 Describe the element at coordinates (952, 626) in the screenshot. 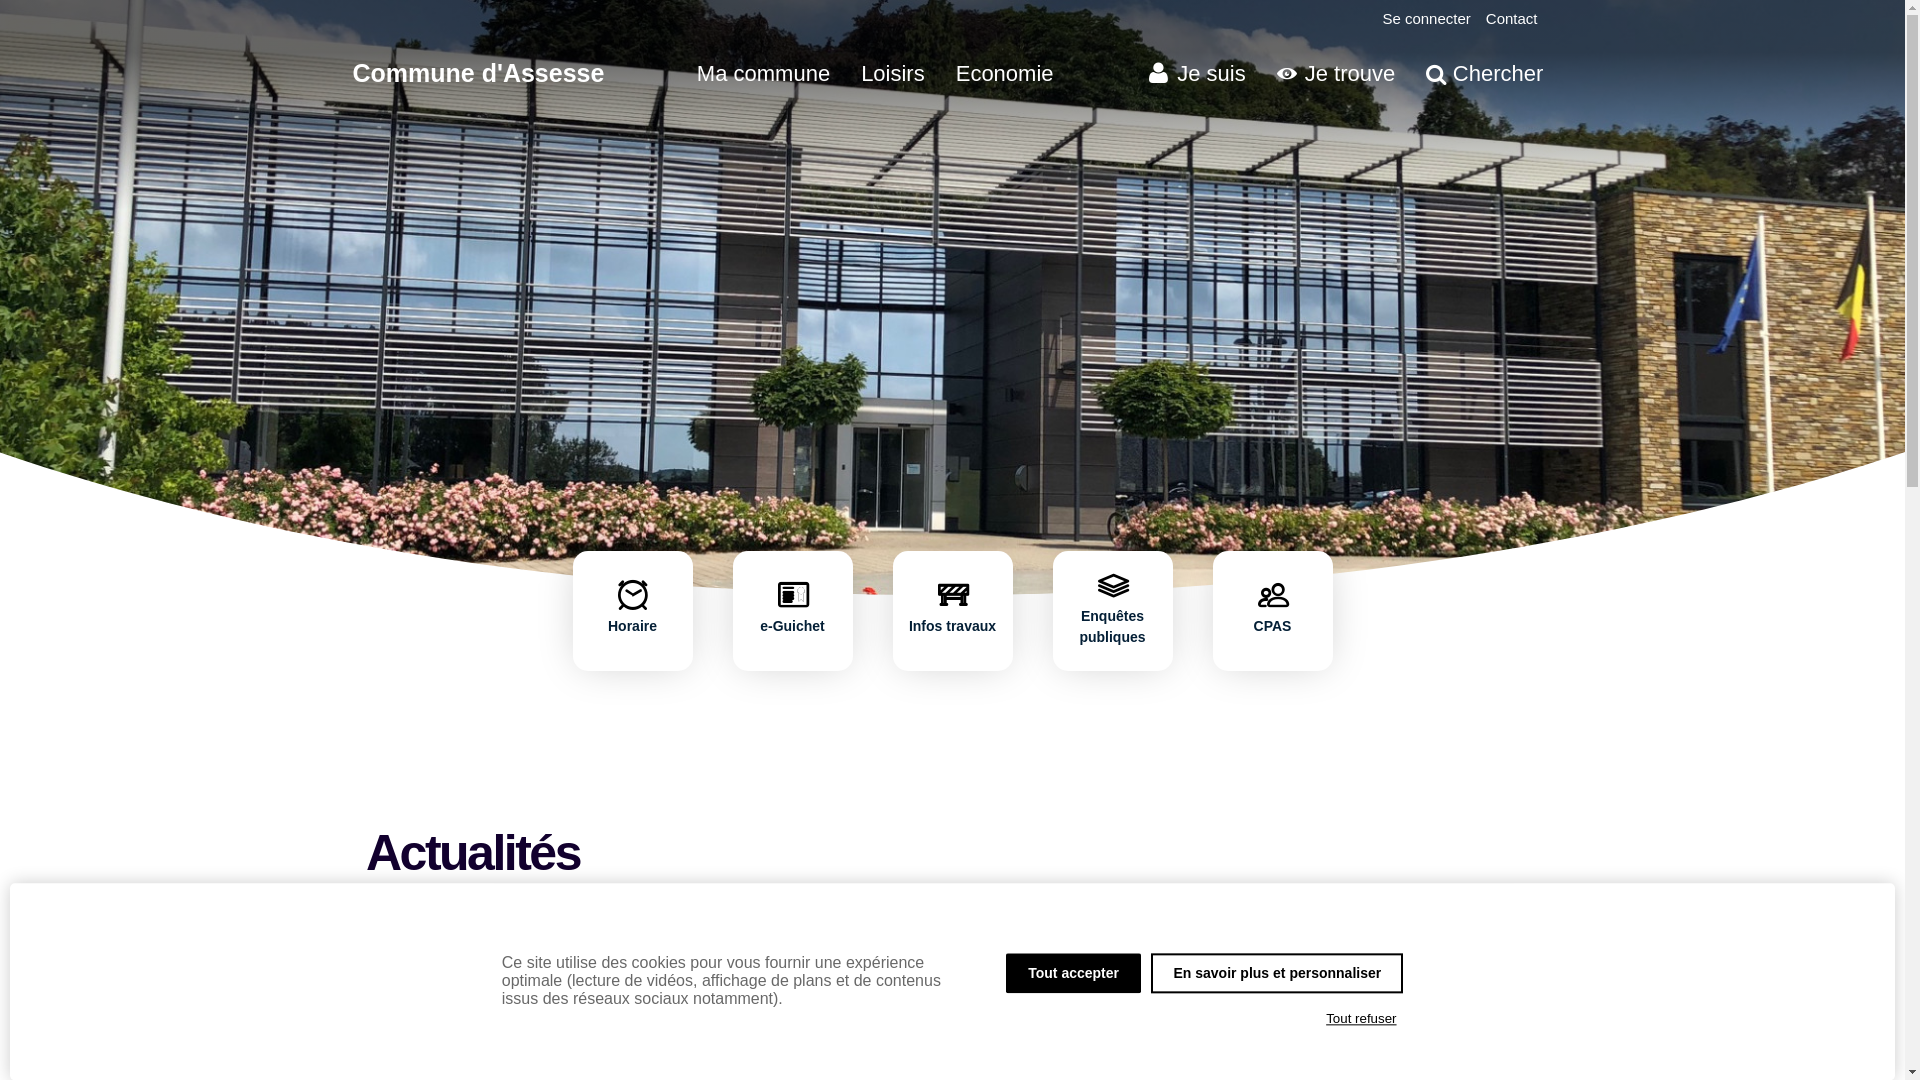

I see `Infos travaux` at that location.